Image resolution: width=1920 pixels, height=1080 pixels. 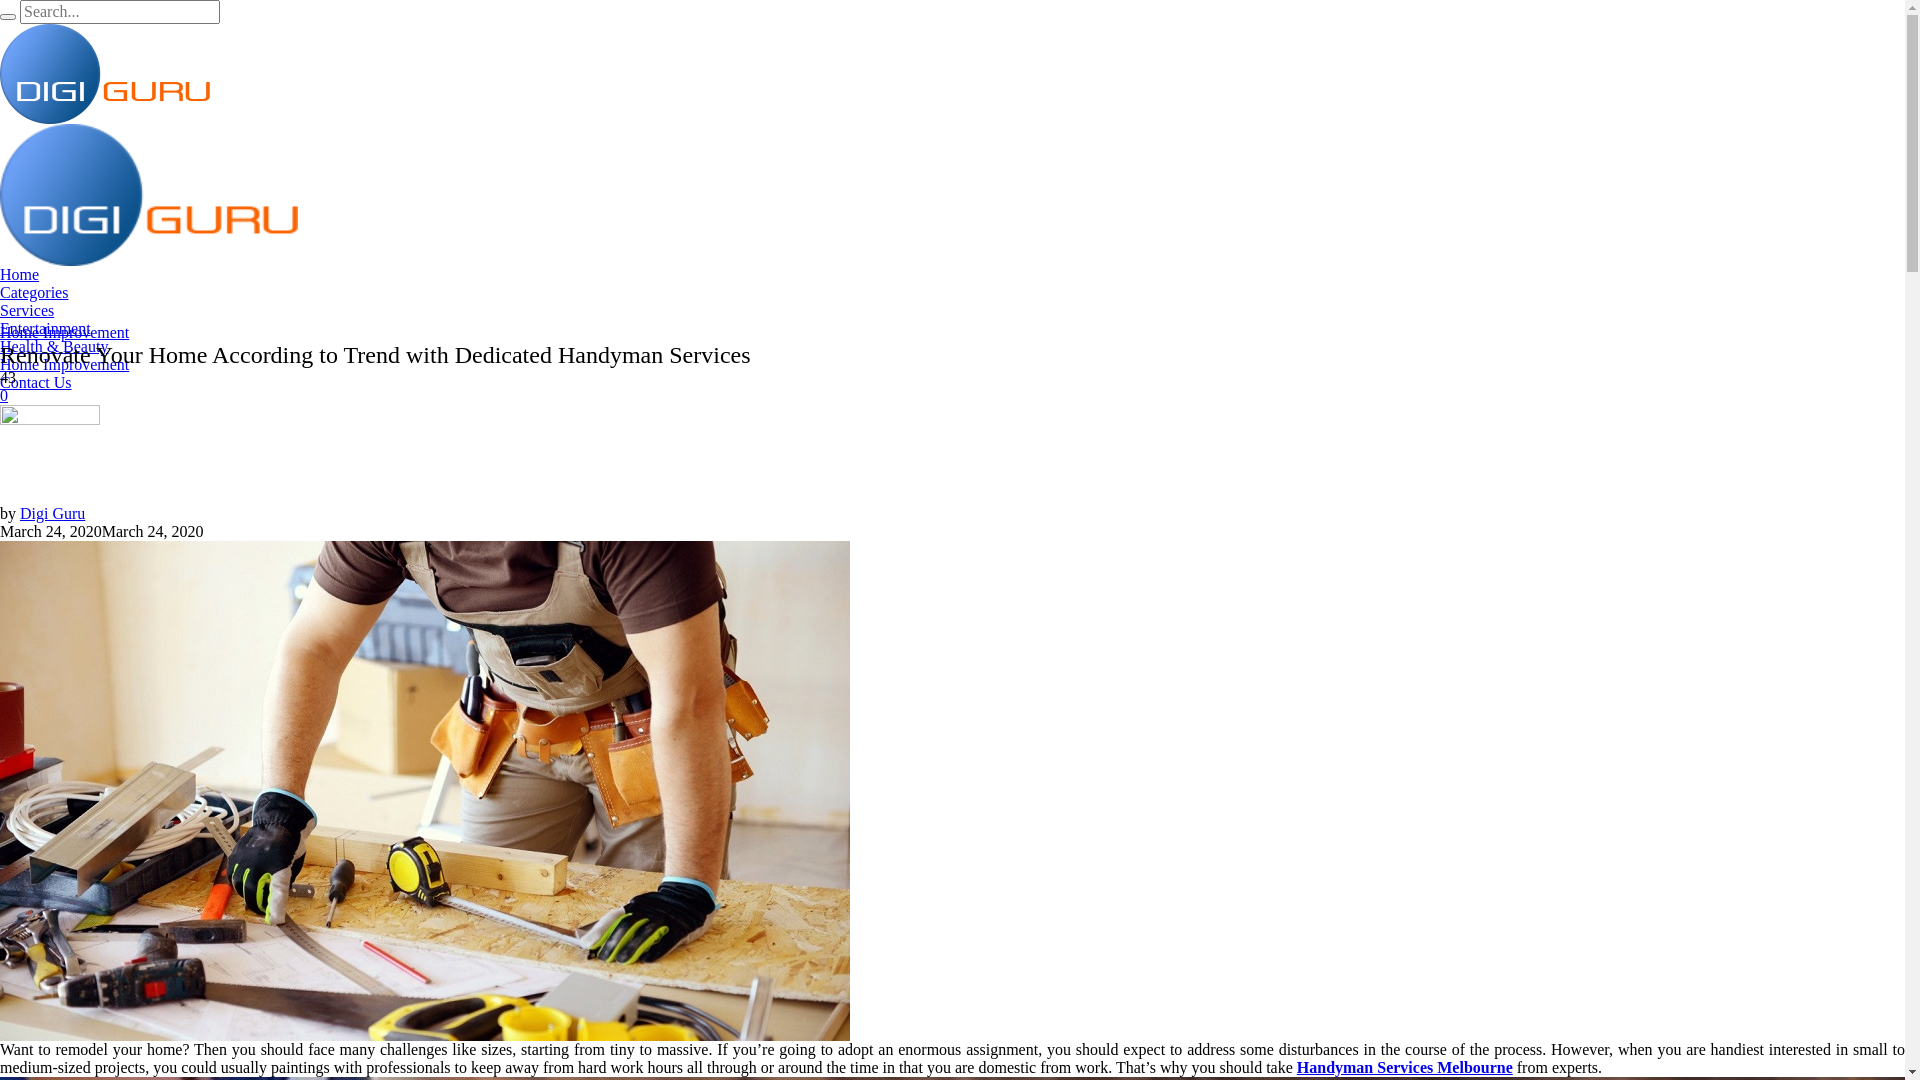 I want to click on Home Improvement, so click(x=64, y=364).